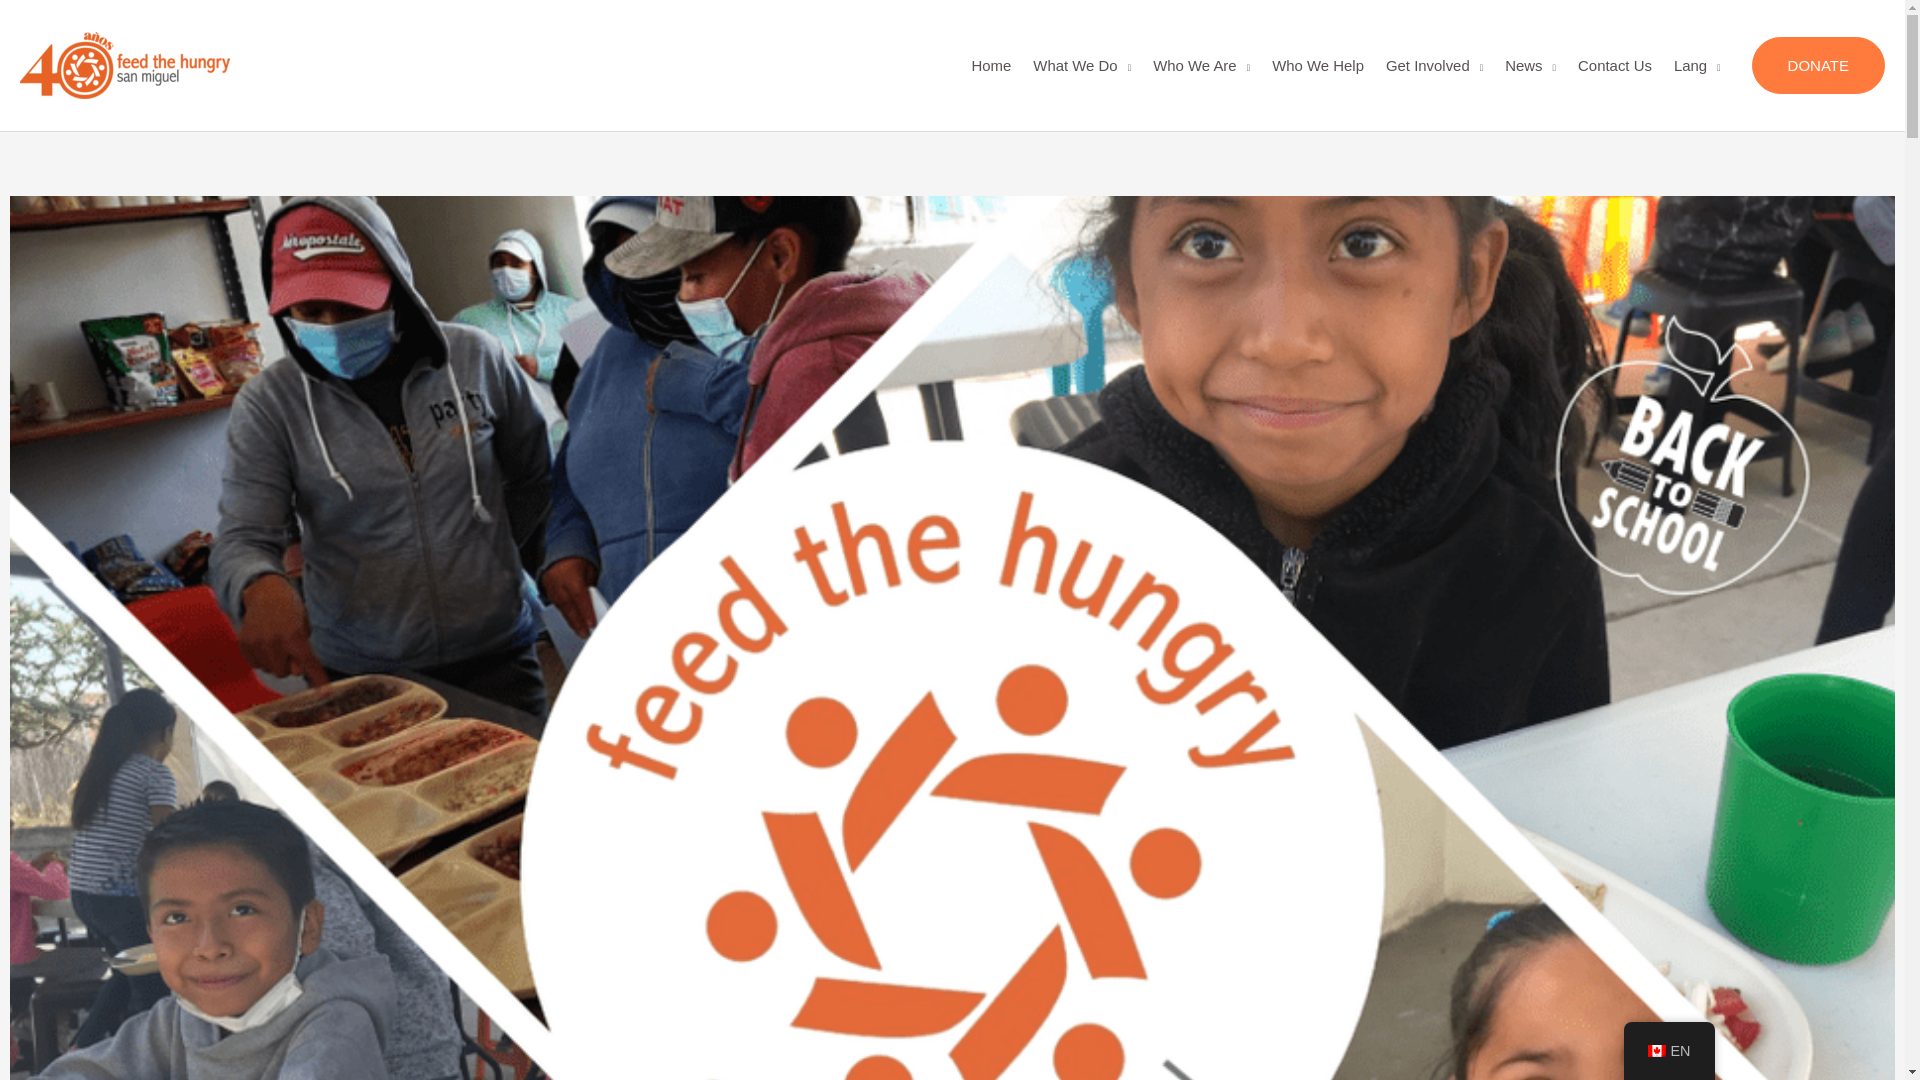 Image resolution: width=1920 pixels, height=1080 pixels. Describe the element at coordinates (1530, 65) in the screenshot. I see `News` at that location.